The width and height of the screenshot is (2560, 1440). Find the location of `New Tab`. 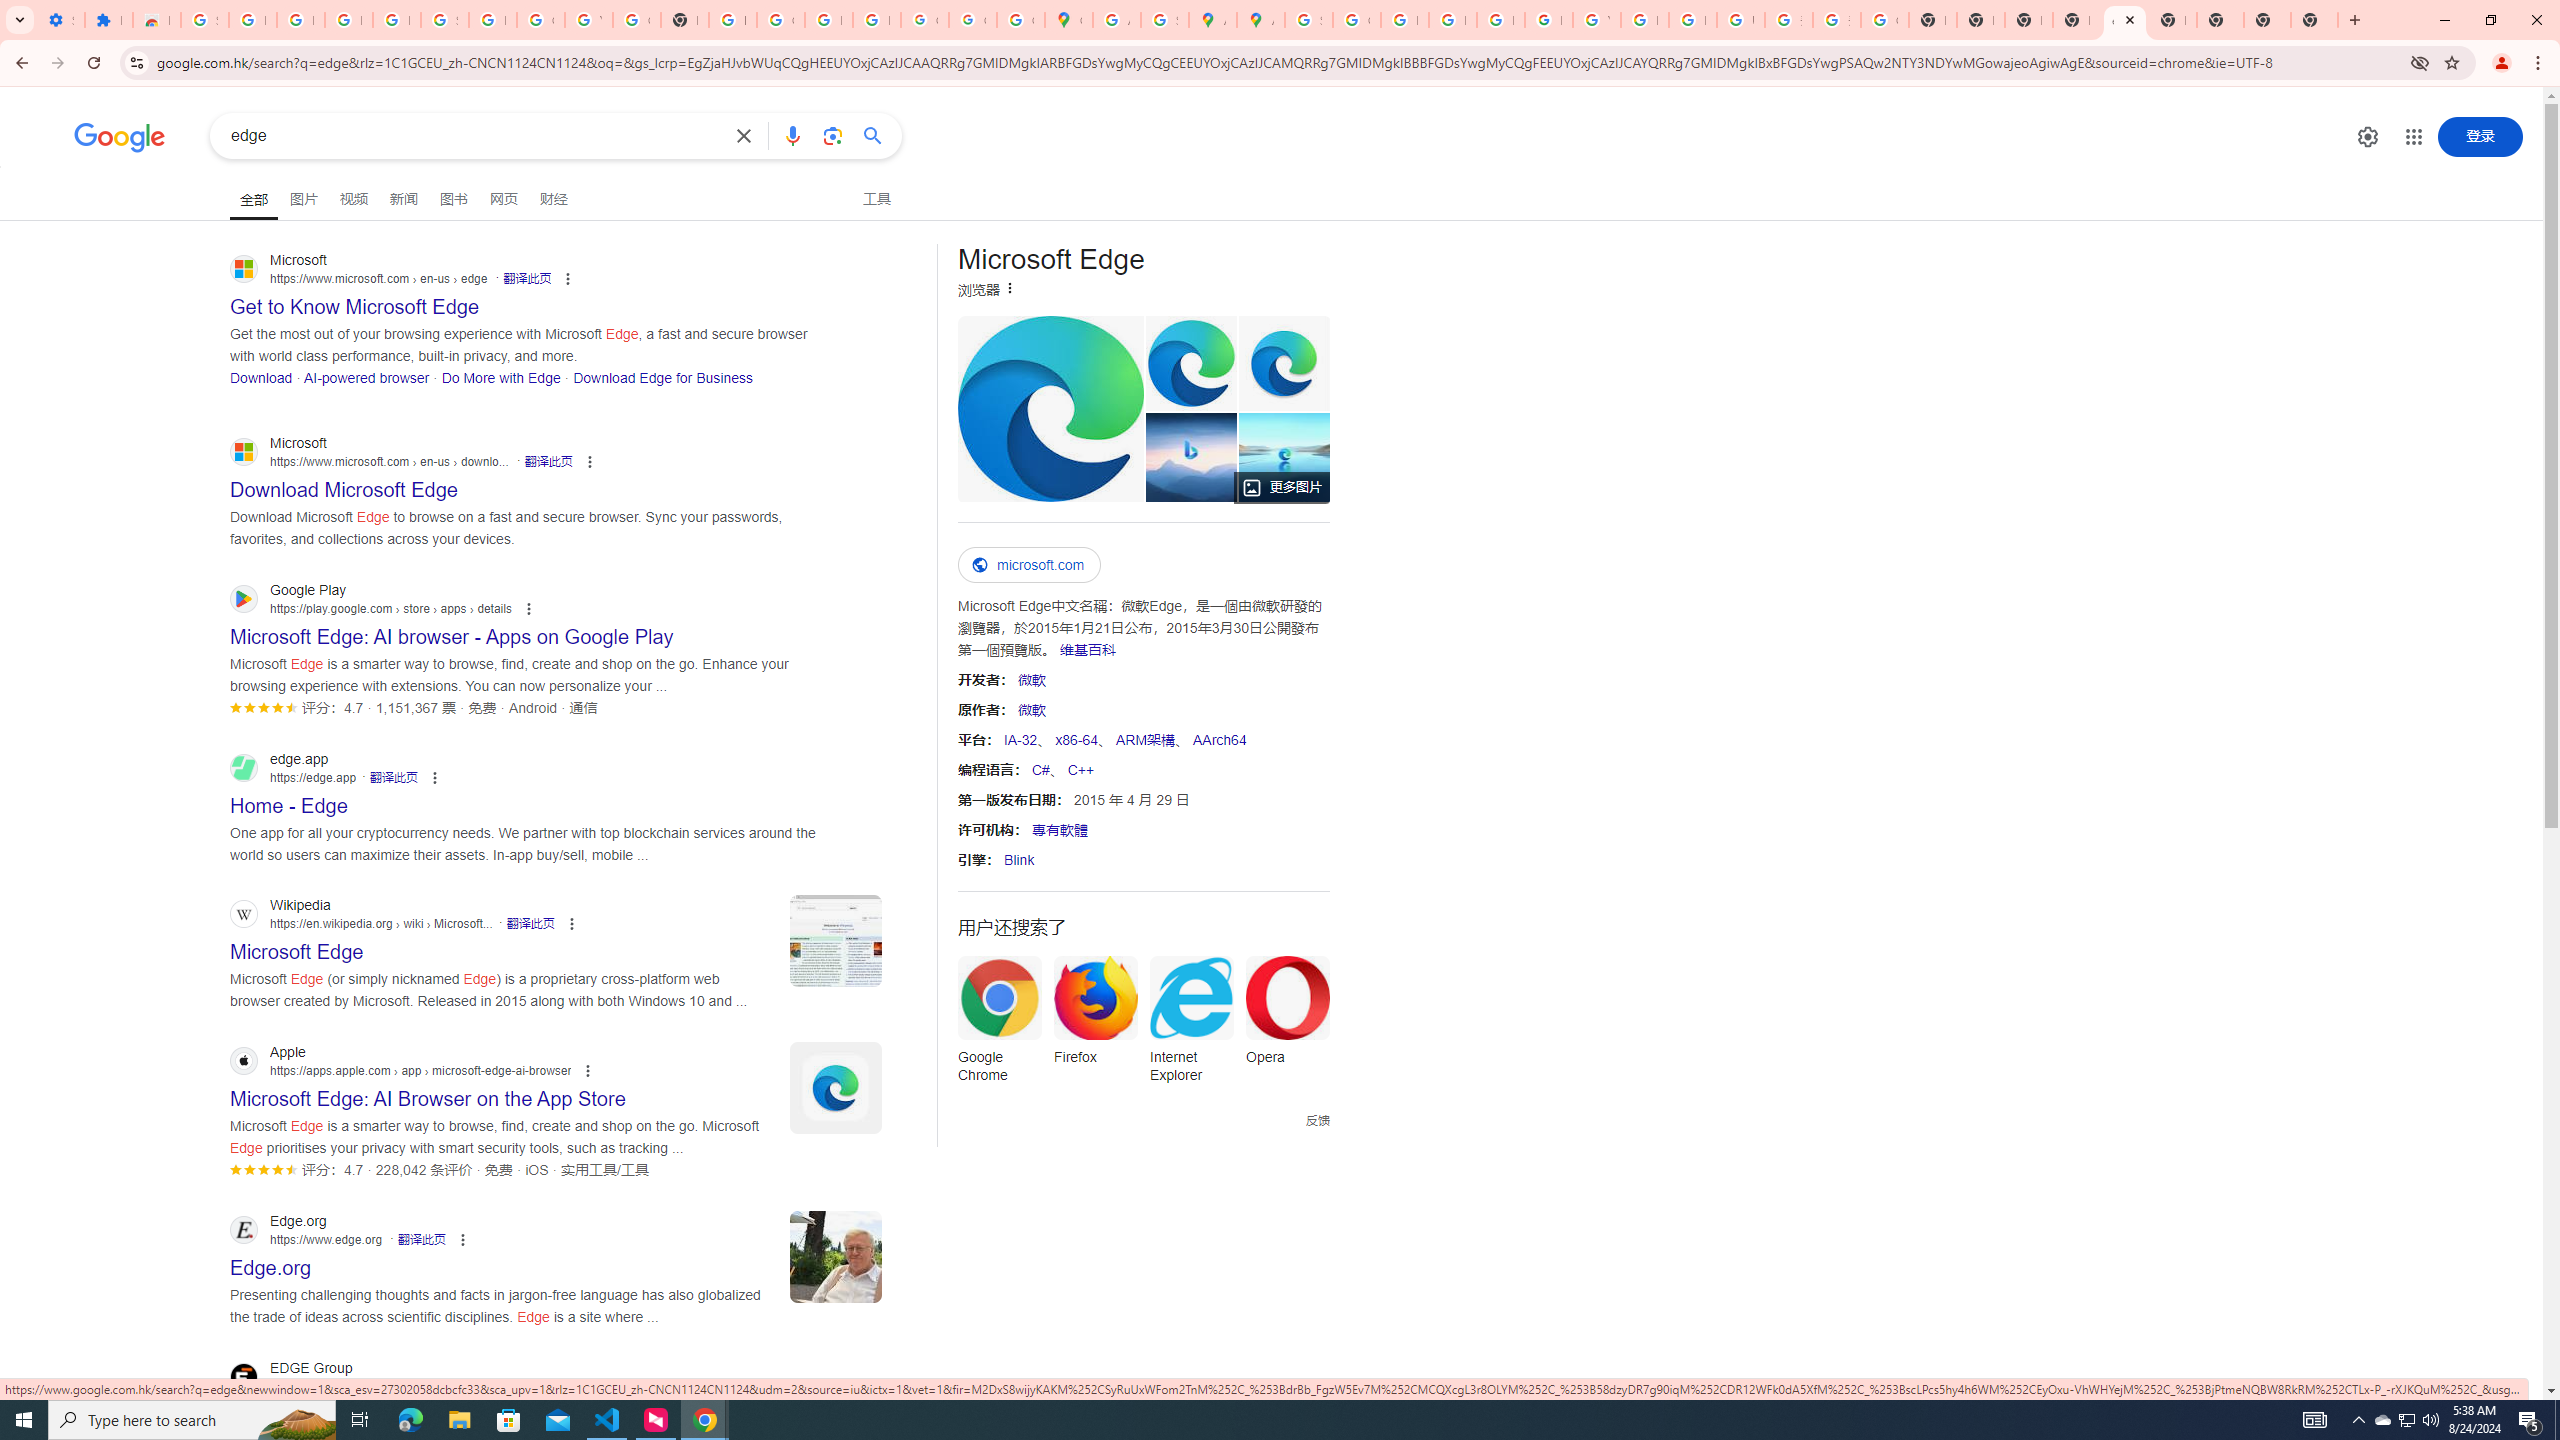

New Tab is located at coordinates (2314, 20).